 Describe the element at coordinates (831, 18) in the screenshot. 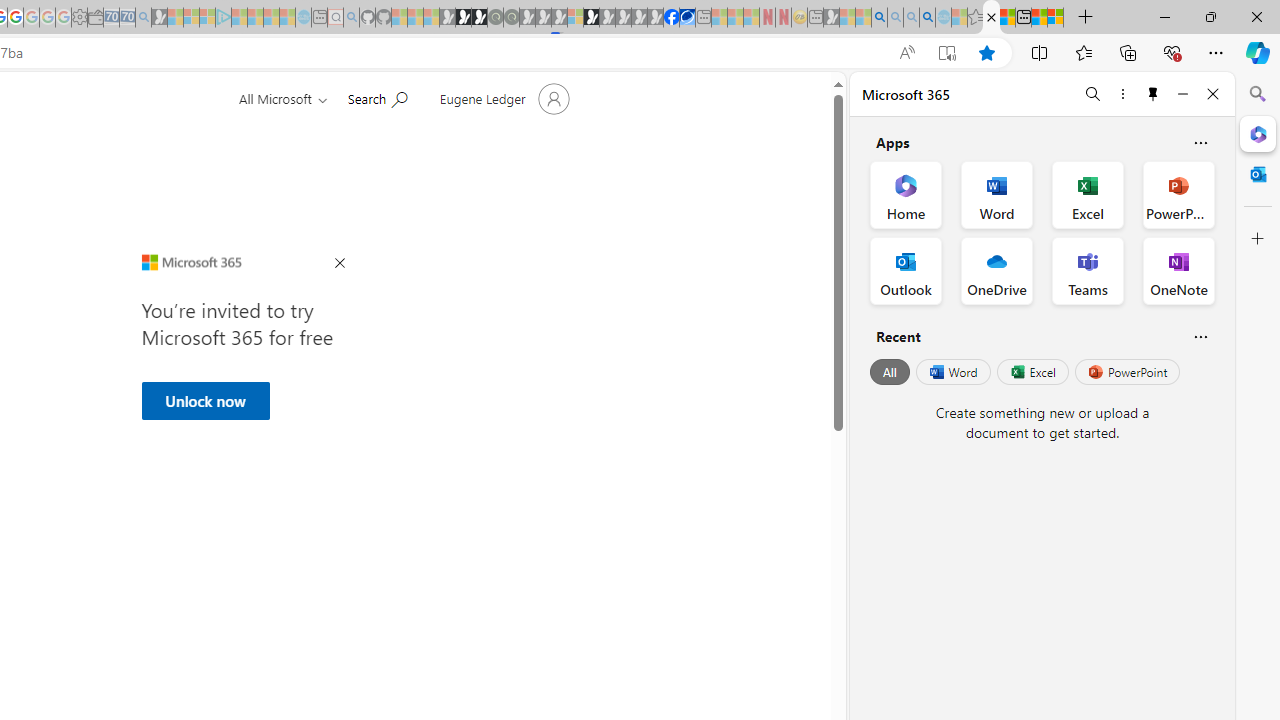

I see `MSN - Sleeping` at that location.